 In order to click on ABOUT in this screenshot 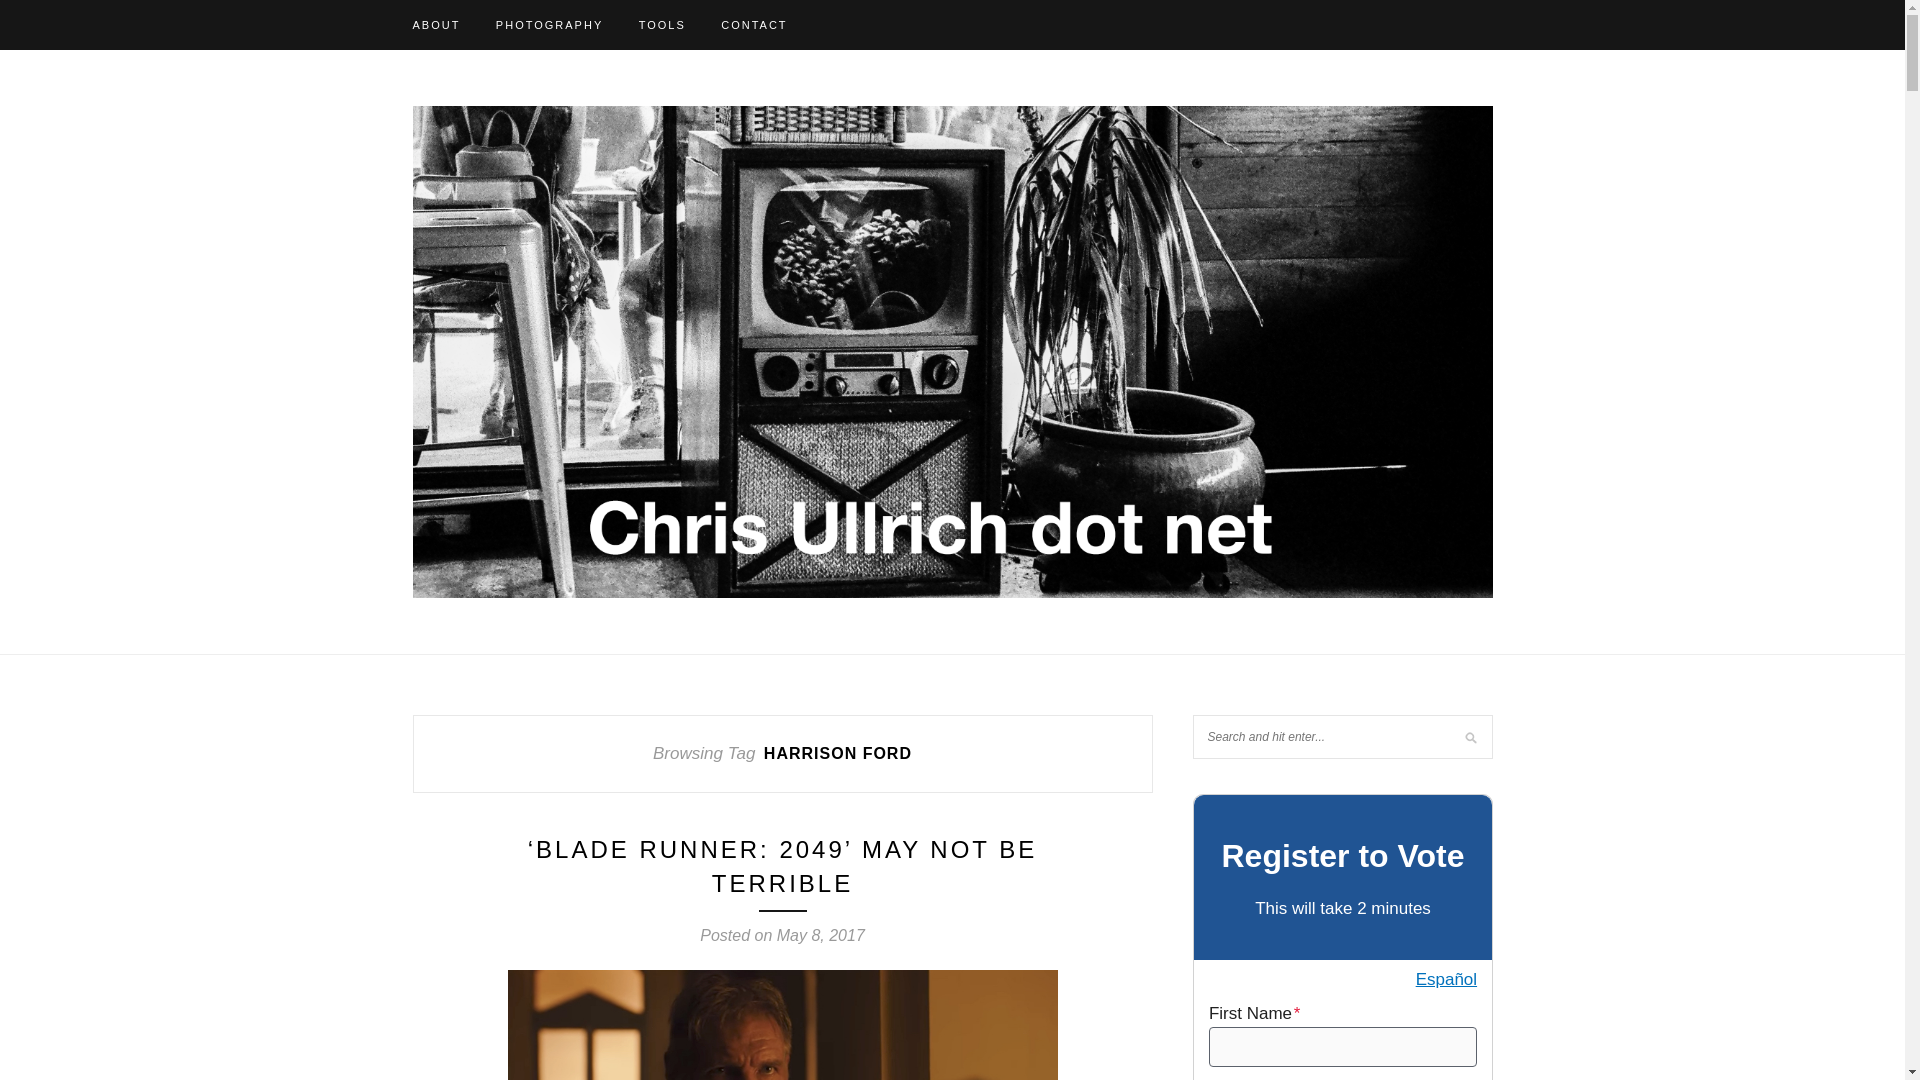, I will do `click(436, 24)`.